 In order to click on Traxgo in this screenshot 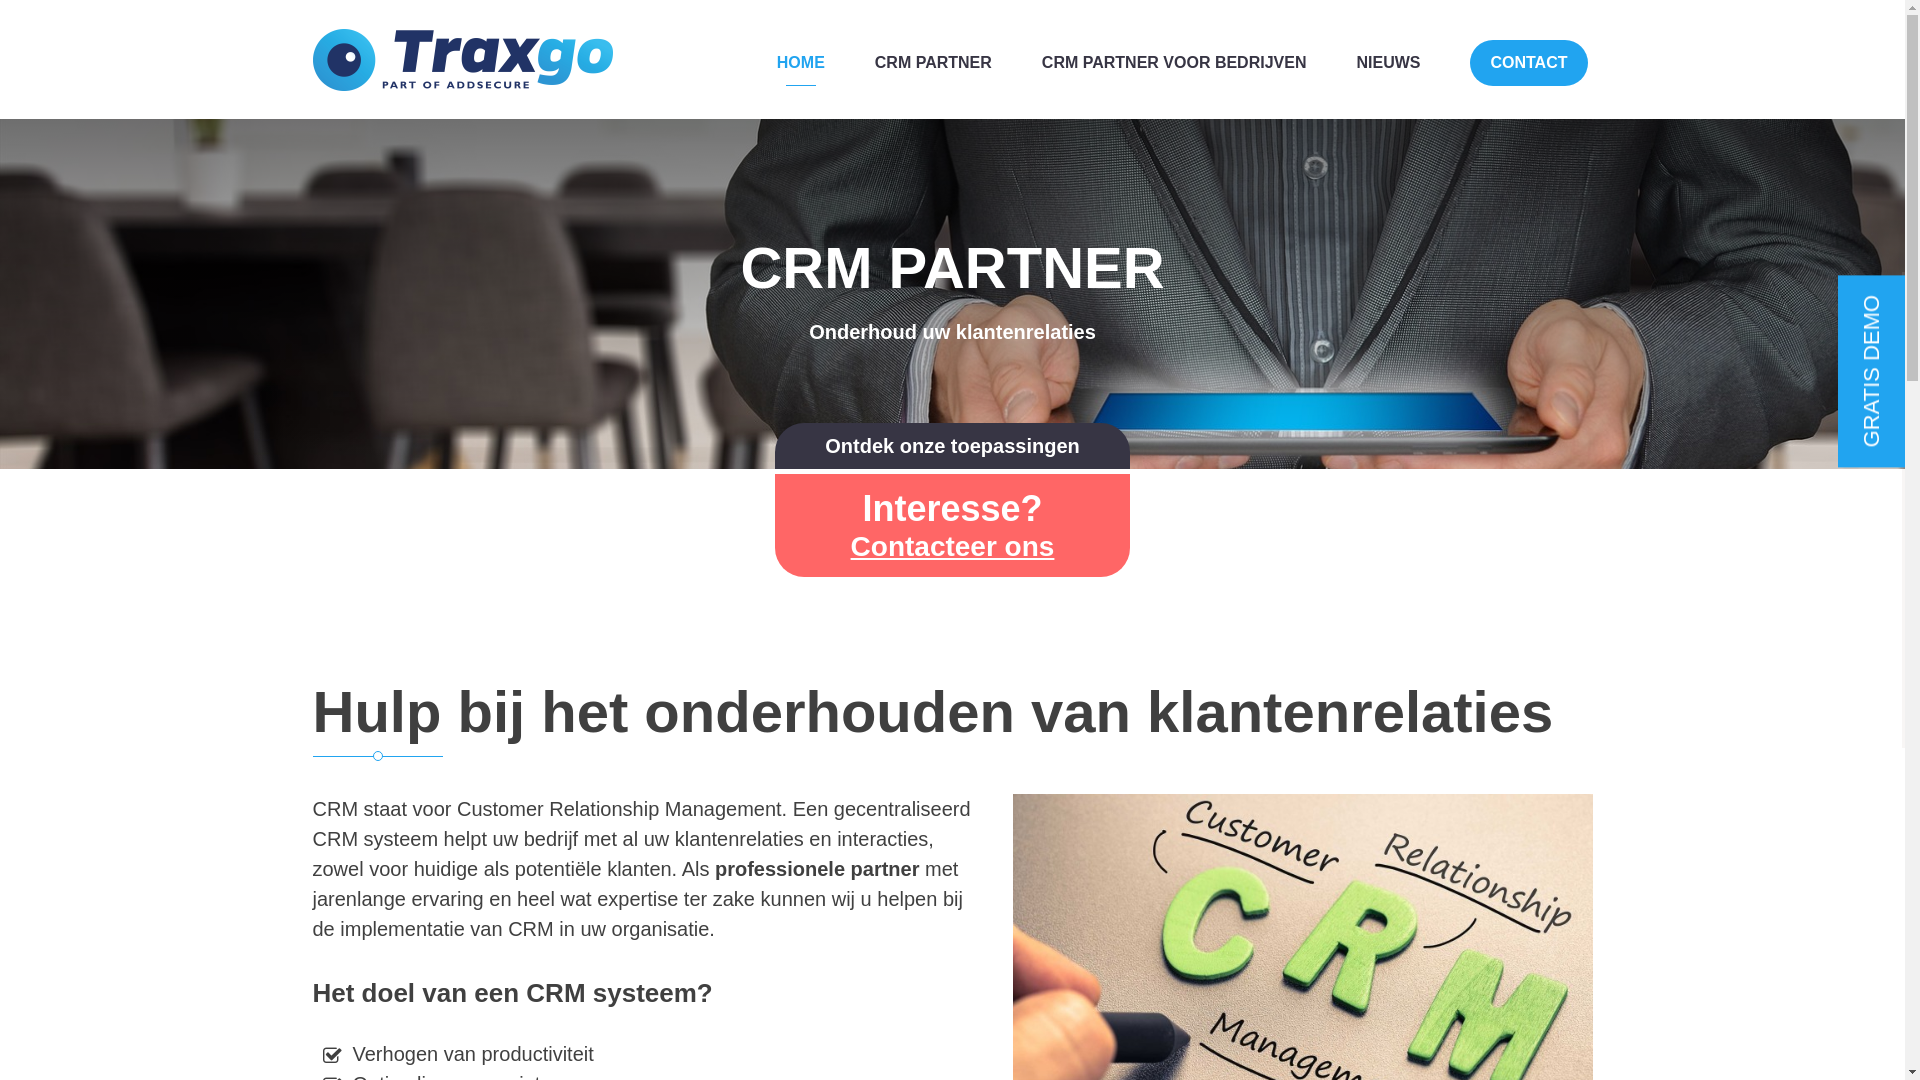, I will do `click(462, 60)`.